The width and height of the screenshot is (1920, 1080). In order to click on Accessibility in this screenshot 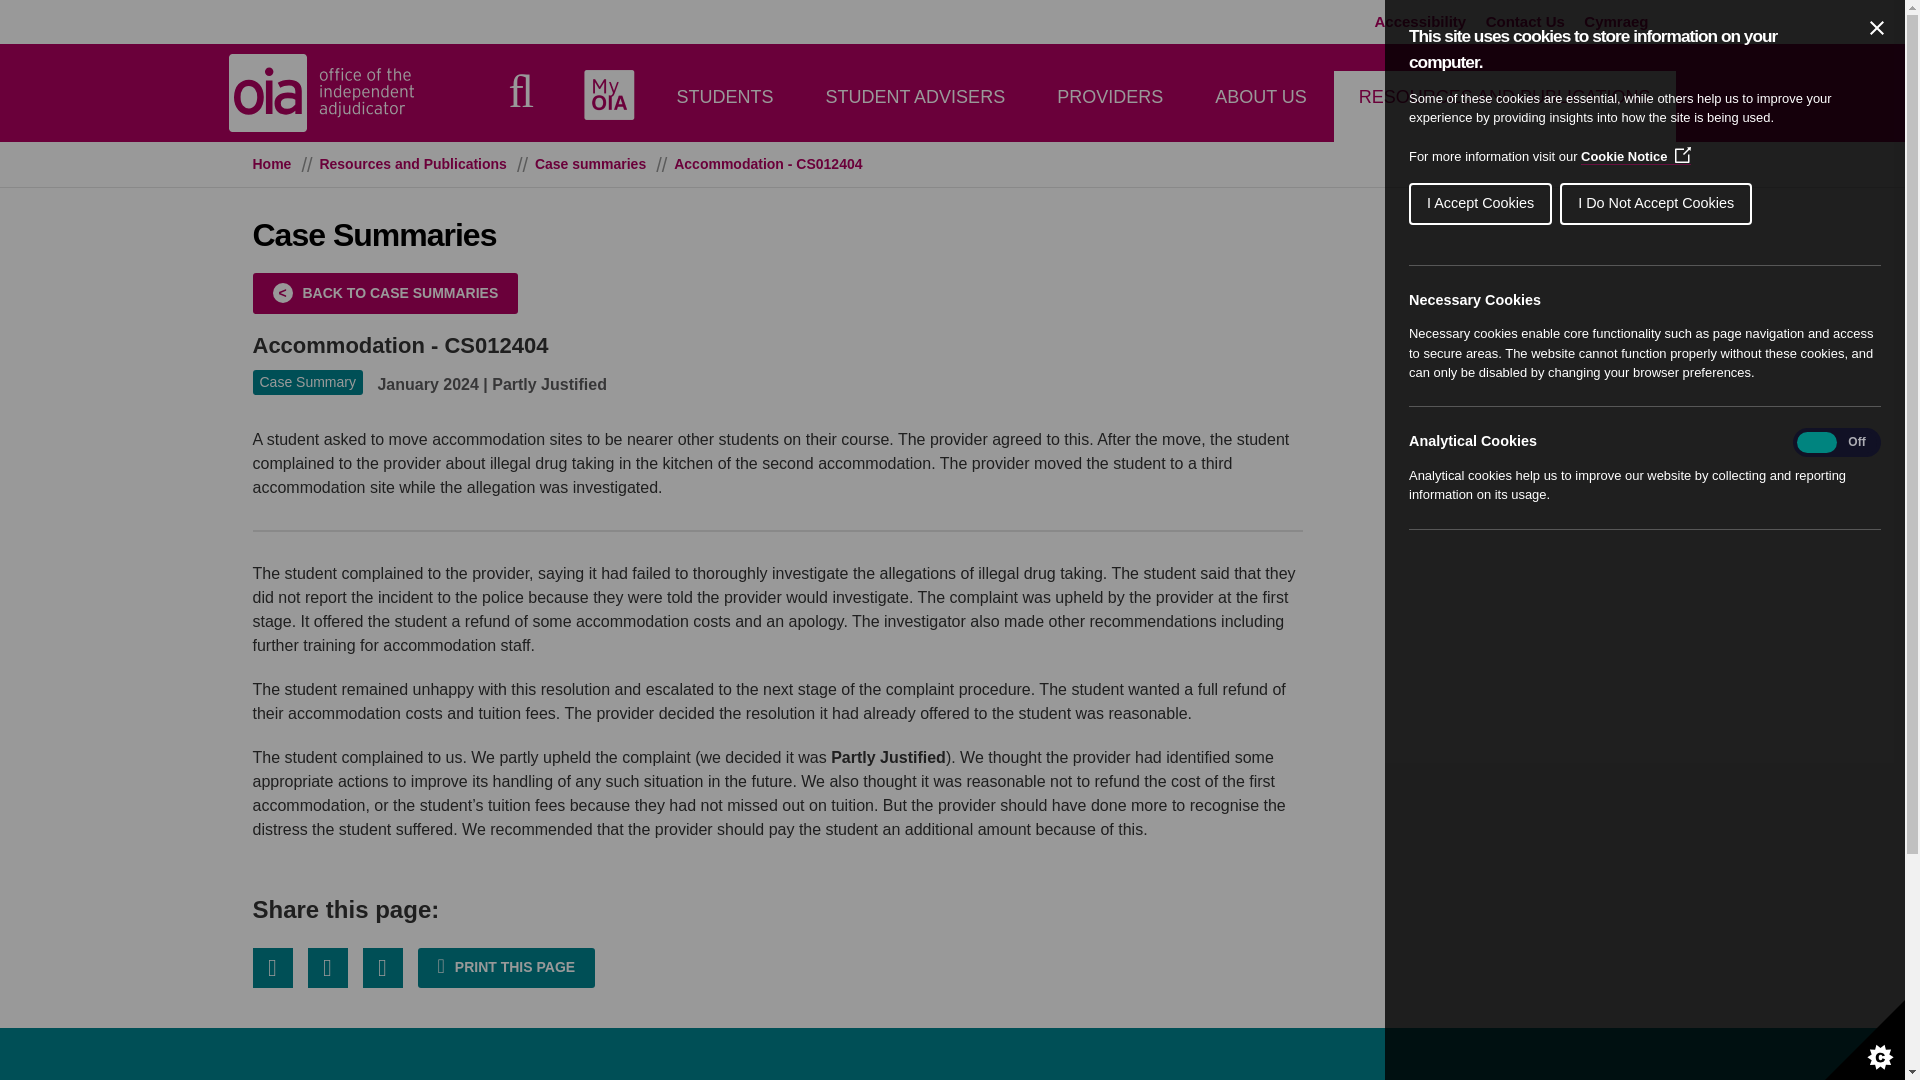, I will do `click(1420, 22)`.